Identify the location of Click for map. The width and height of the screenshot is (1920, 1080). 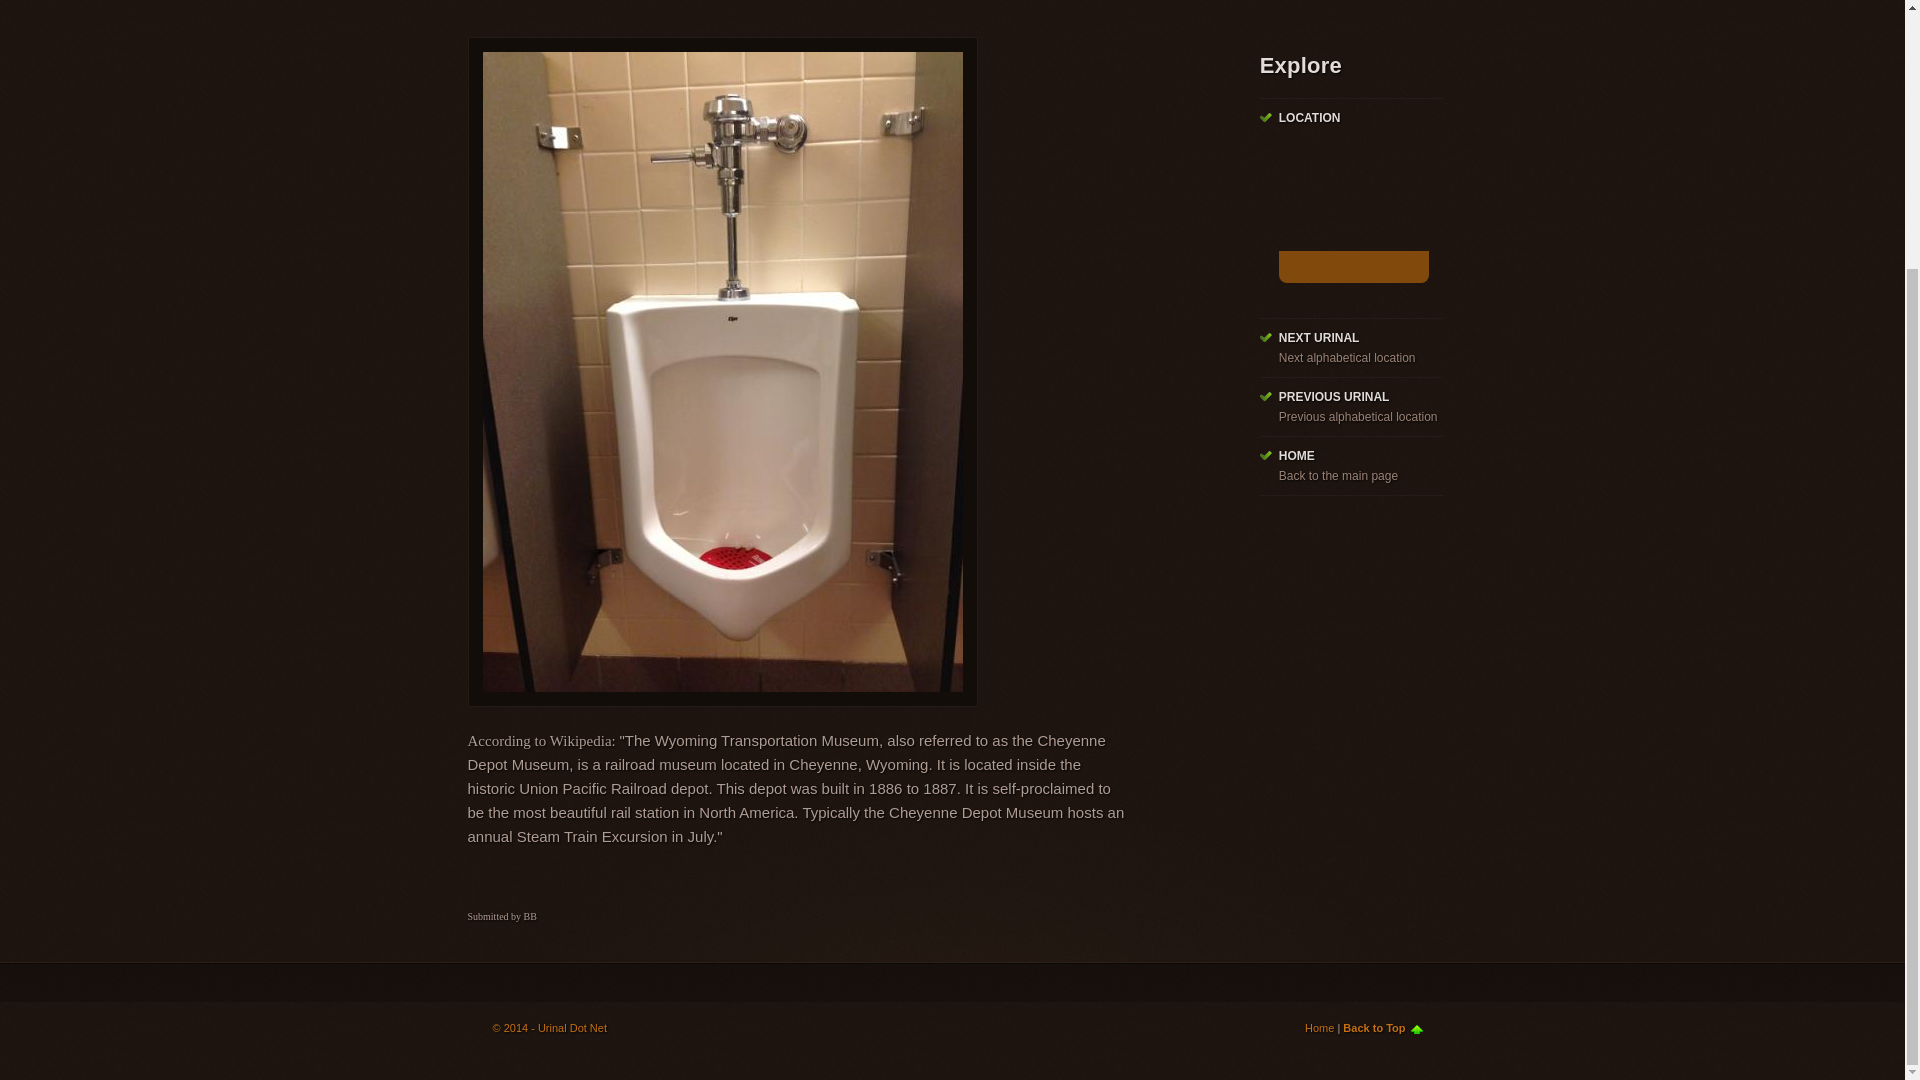
(1353, 214).